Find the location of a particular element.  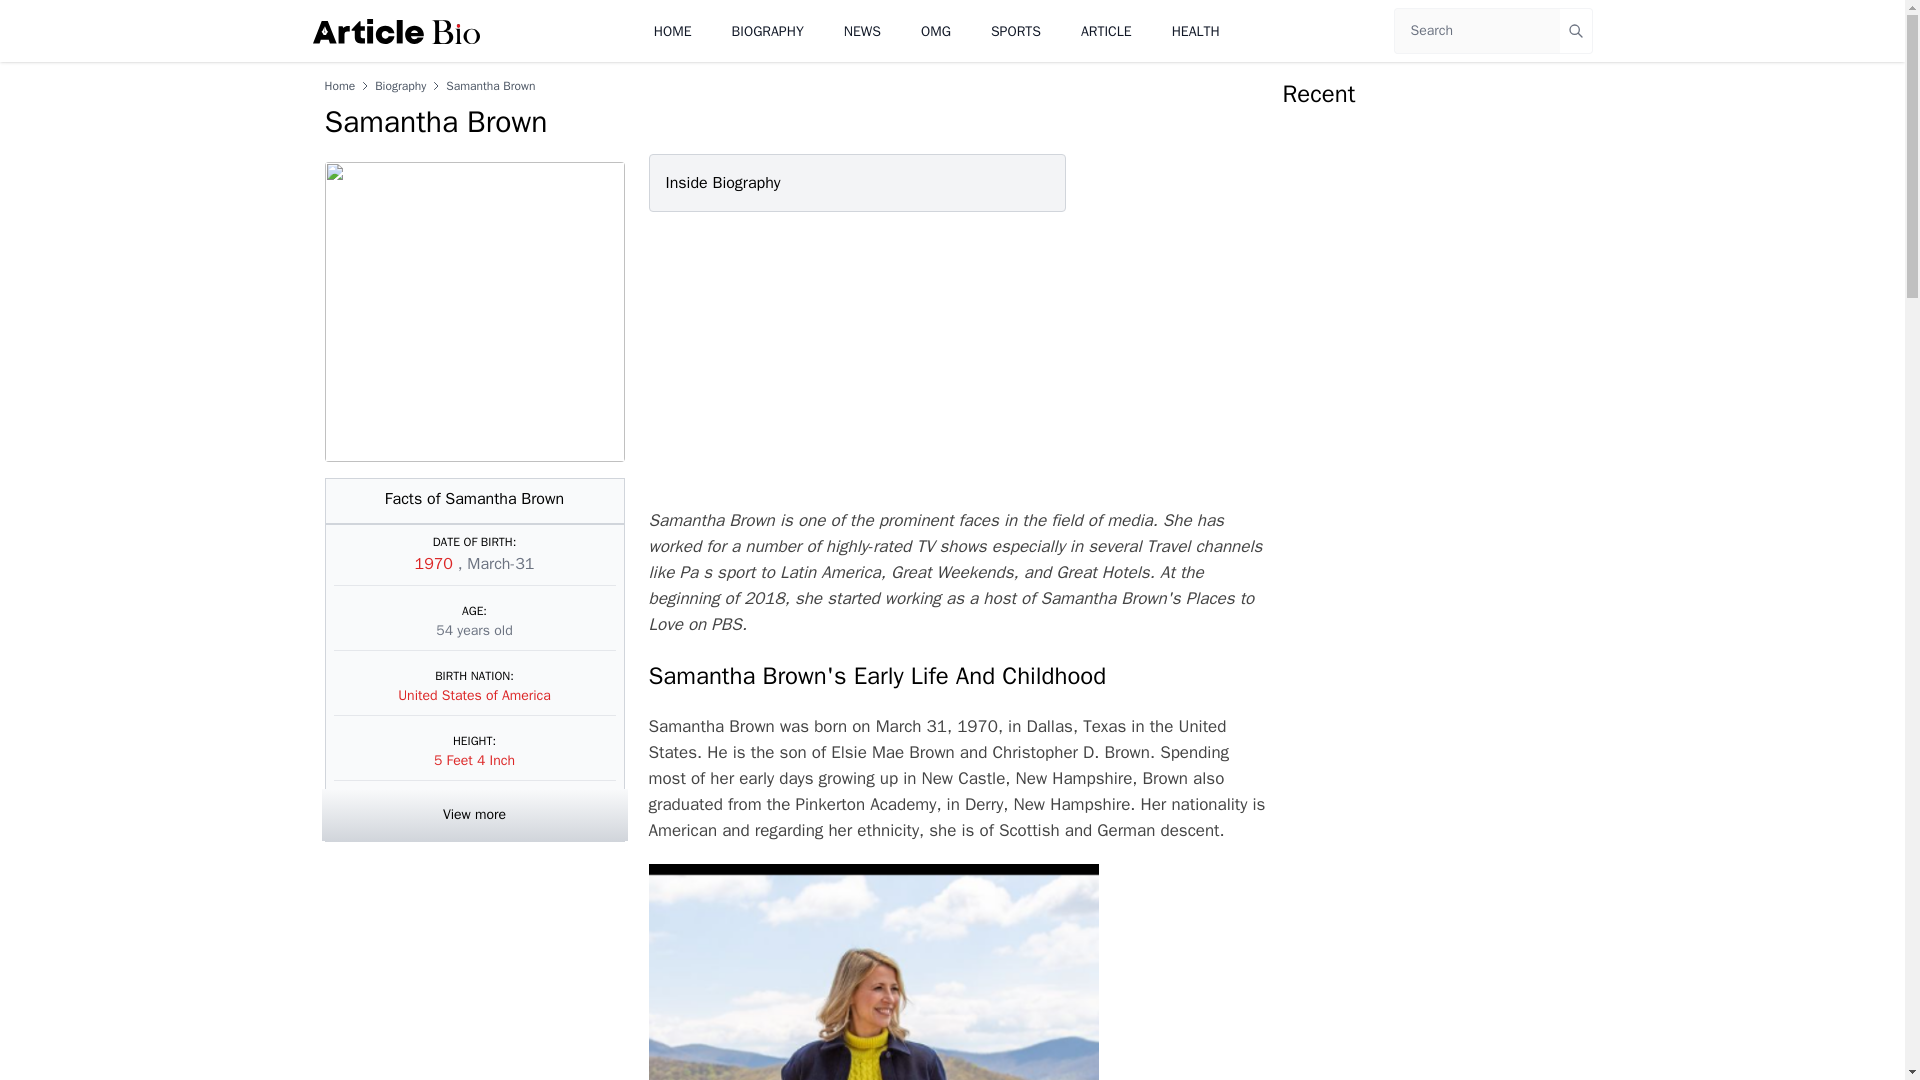

ARTICLE is located at coordinates (1106, 30).